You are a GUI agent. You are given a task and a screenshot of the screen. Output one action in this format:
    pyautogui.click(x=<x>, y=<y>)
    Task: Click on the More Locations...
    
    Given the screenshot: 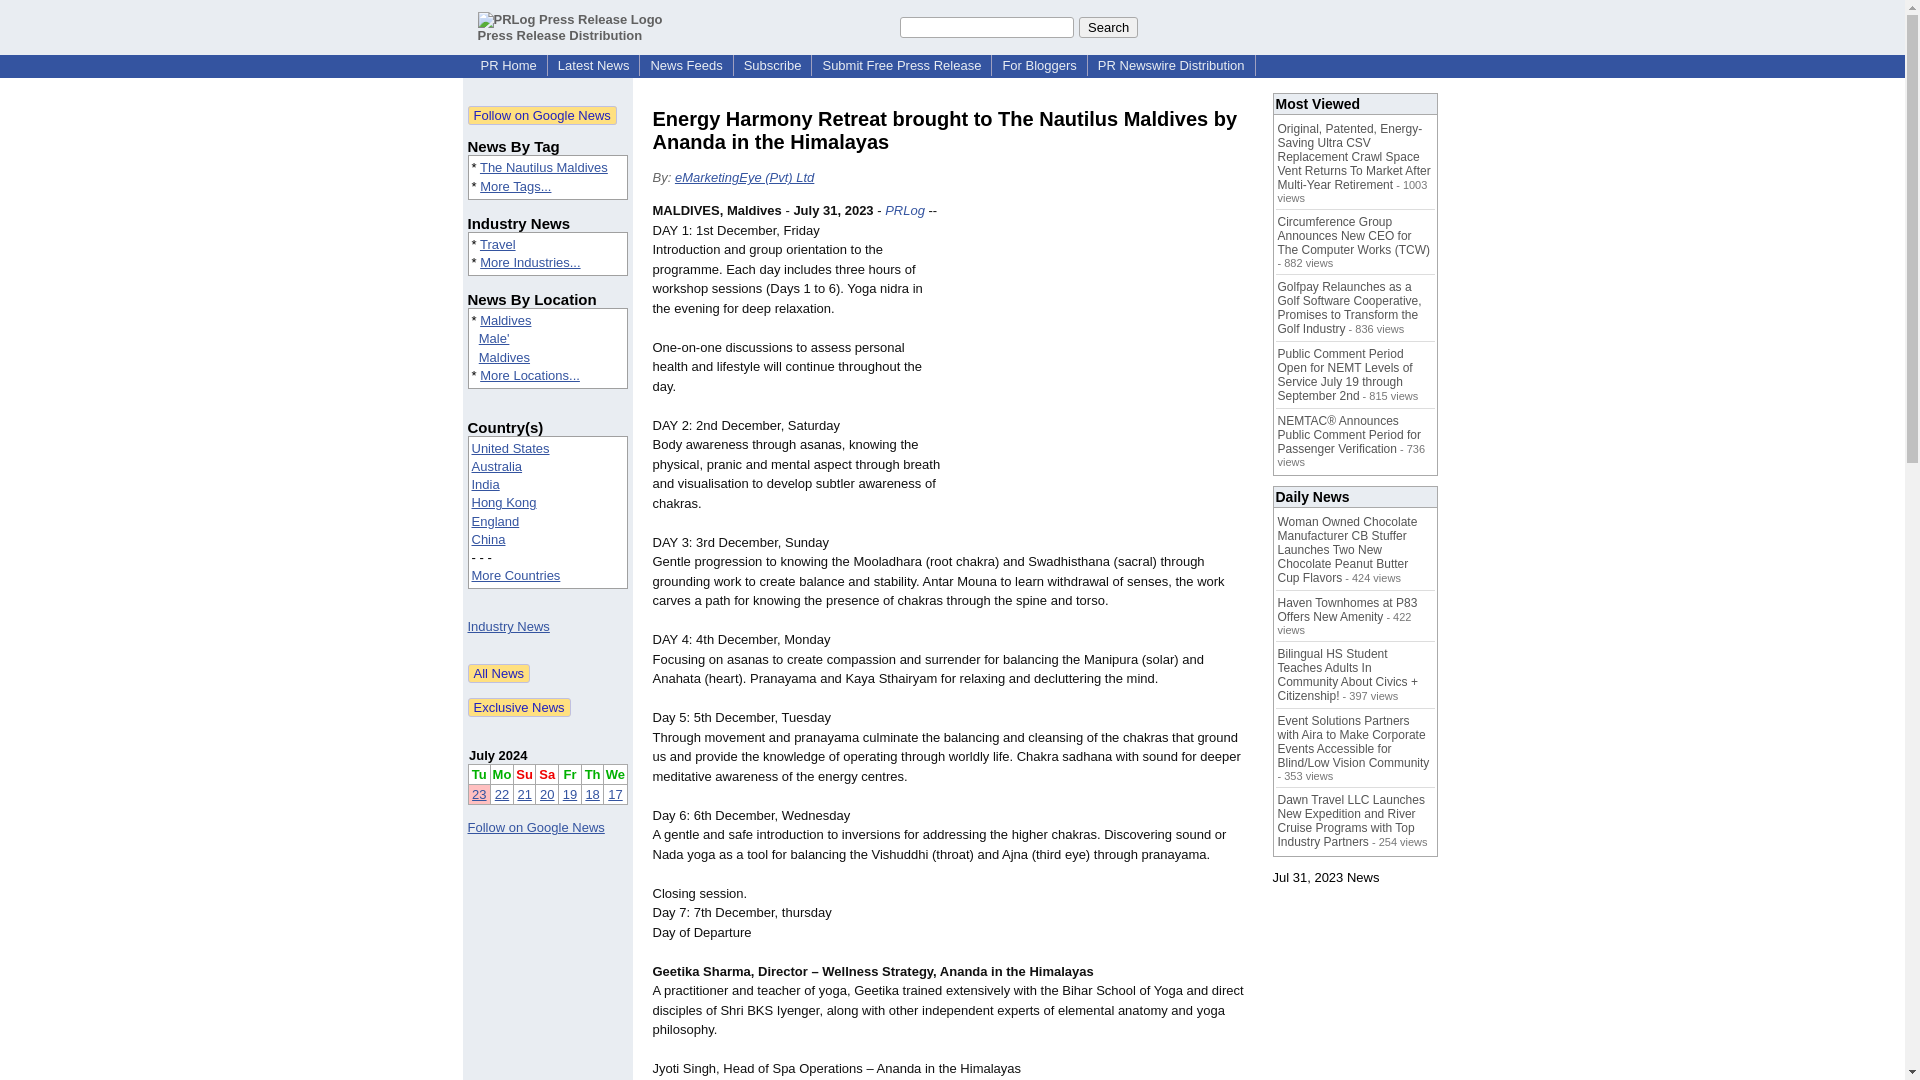 What is the action you would take?
    pyautogui.click(x=530, y=376)
    